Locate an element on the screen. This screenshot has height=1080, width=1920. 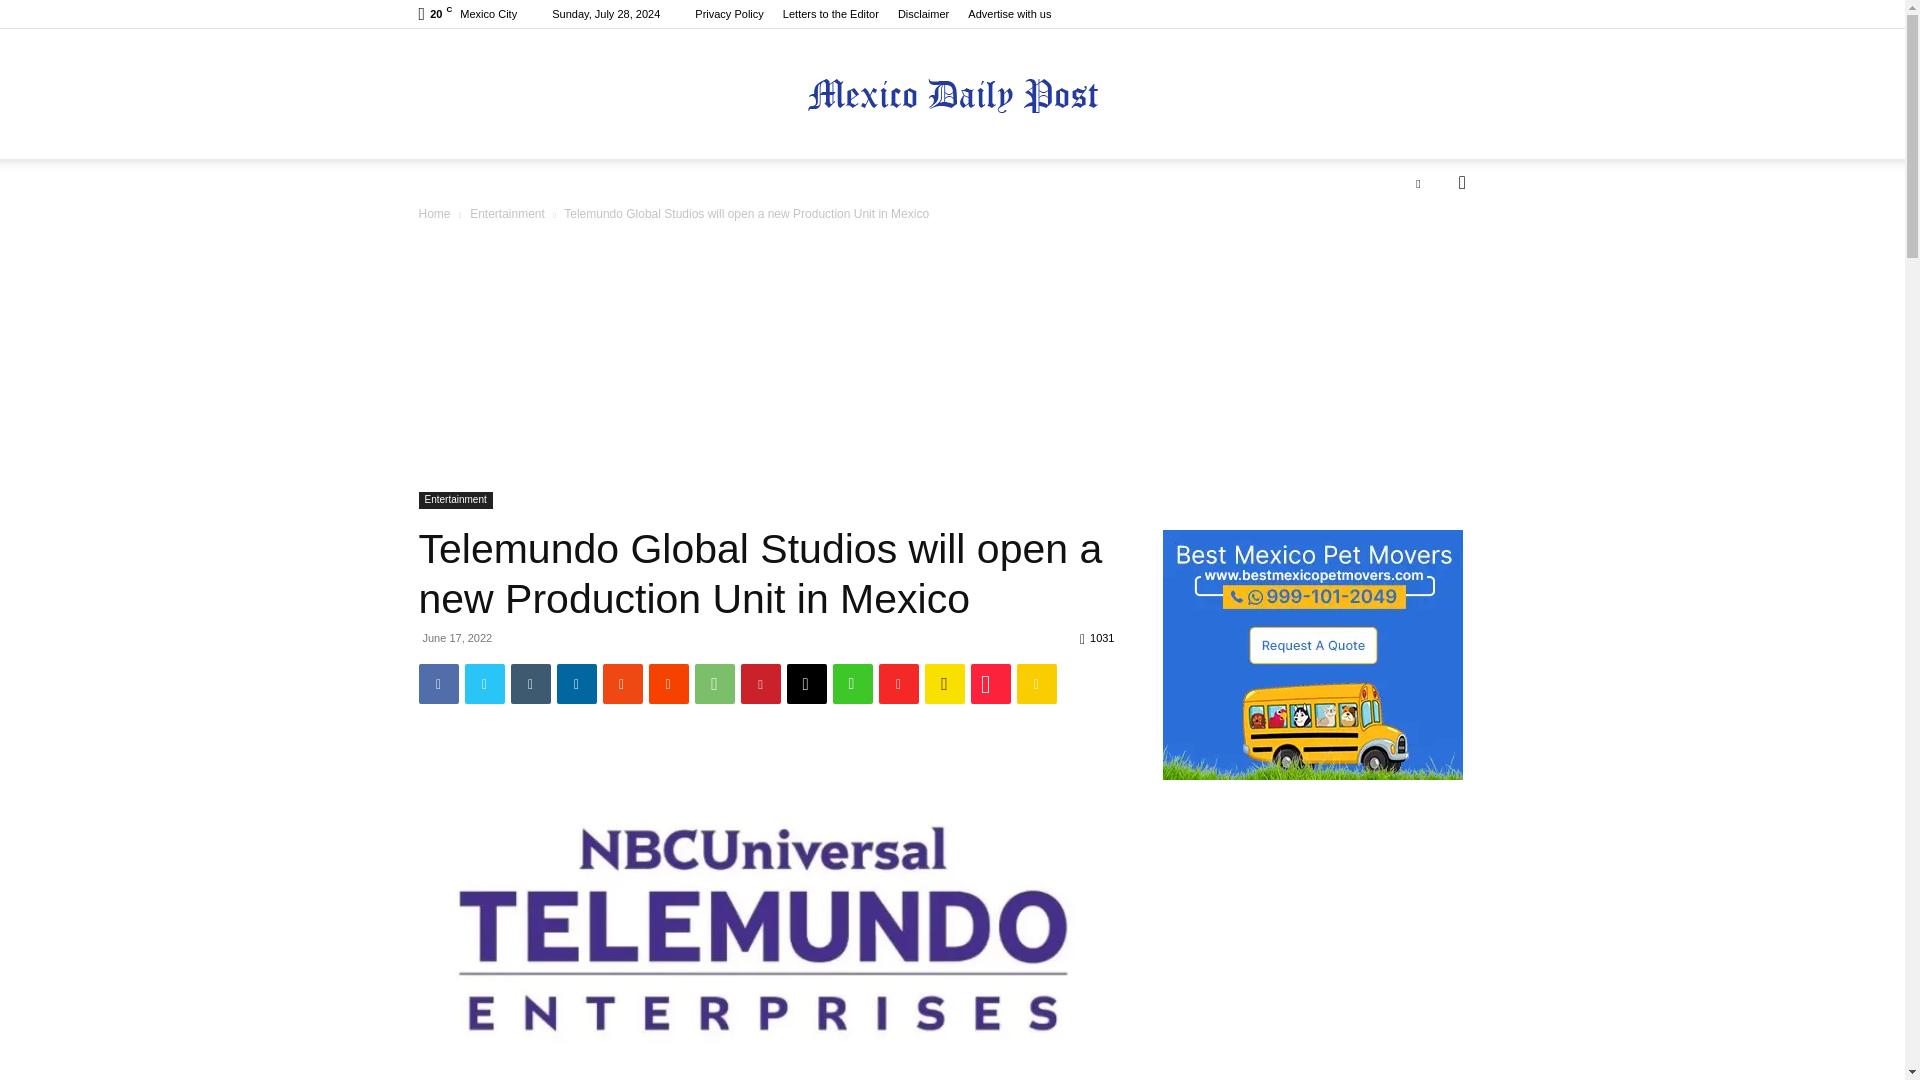
Kakao Story is located at coordinates (943, 684).